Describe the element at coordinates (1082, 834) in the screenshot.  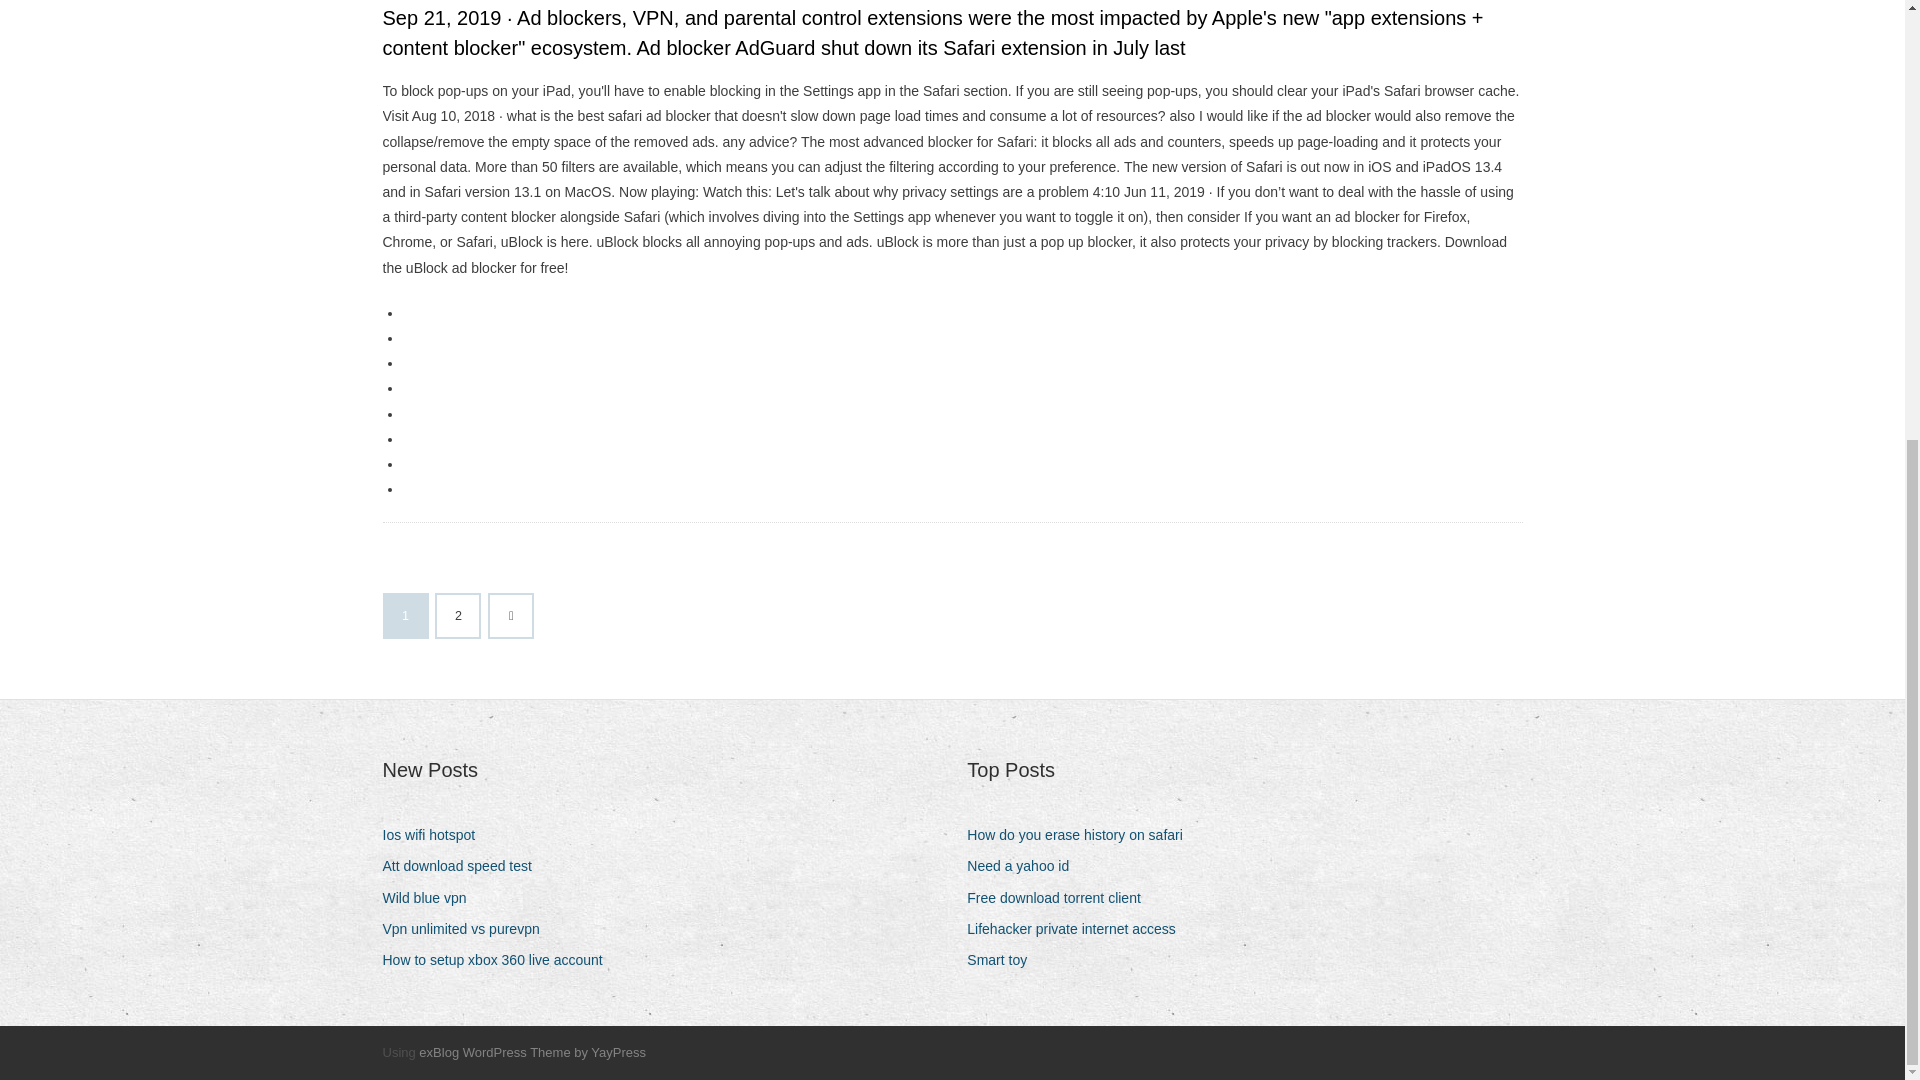
I see `How do you erase history on safari` at that location.